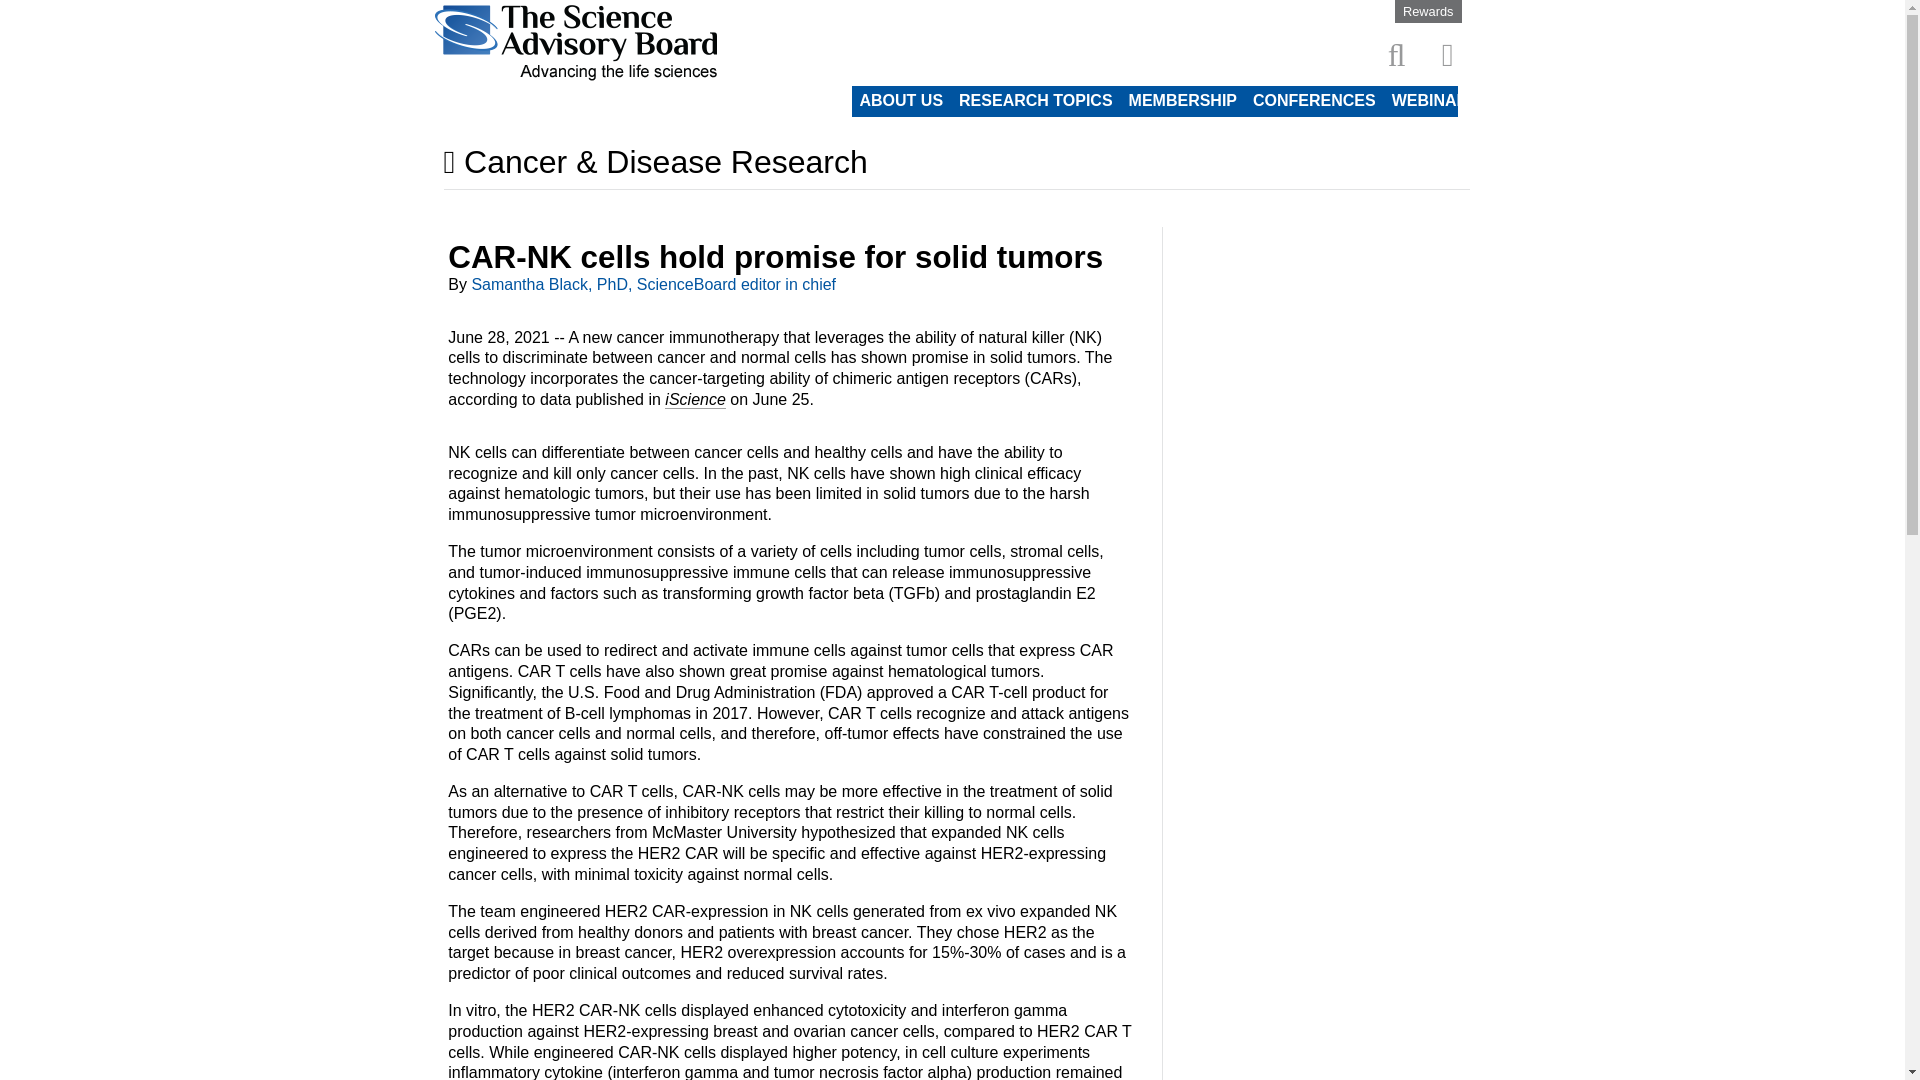 The height and width of the screenshot is (1080, 1920). I want to click on RESEARCH TOPICS, so click(1036, 100).